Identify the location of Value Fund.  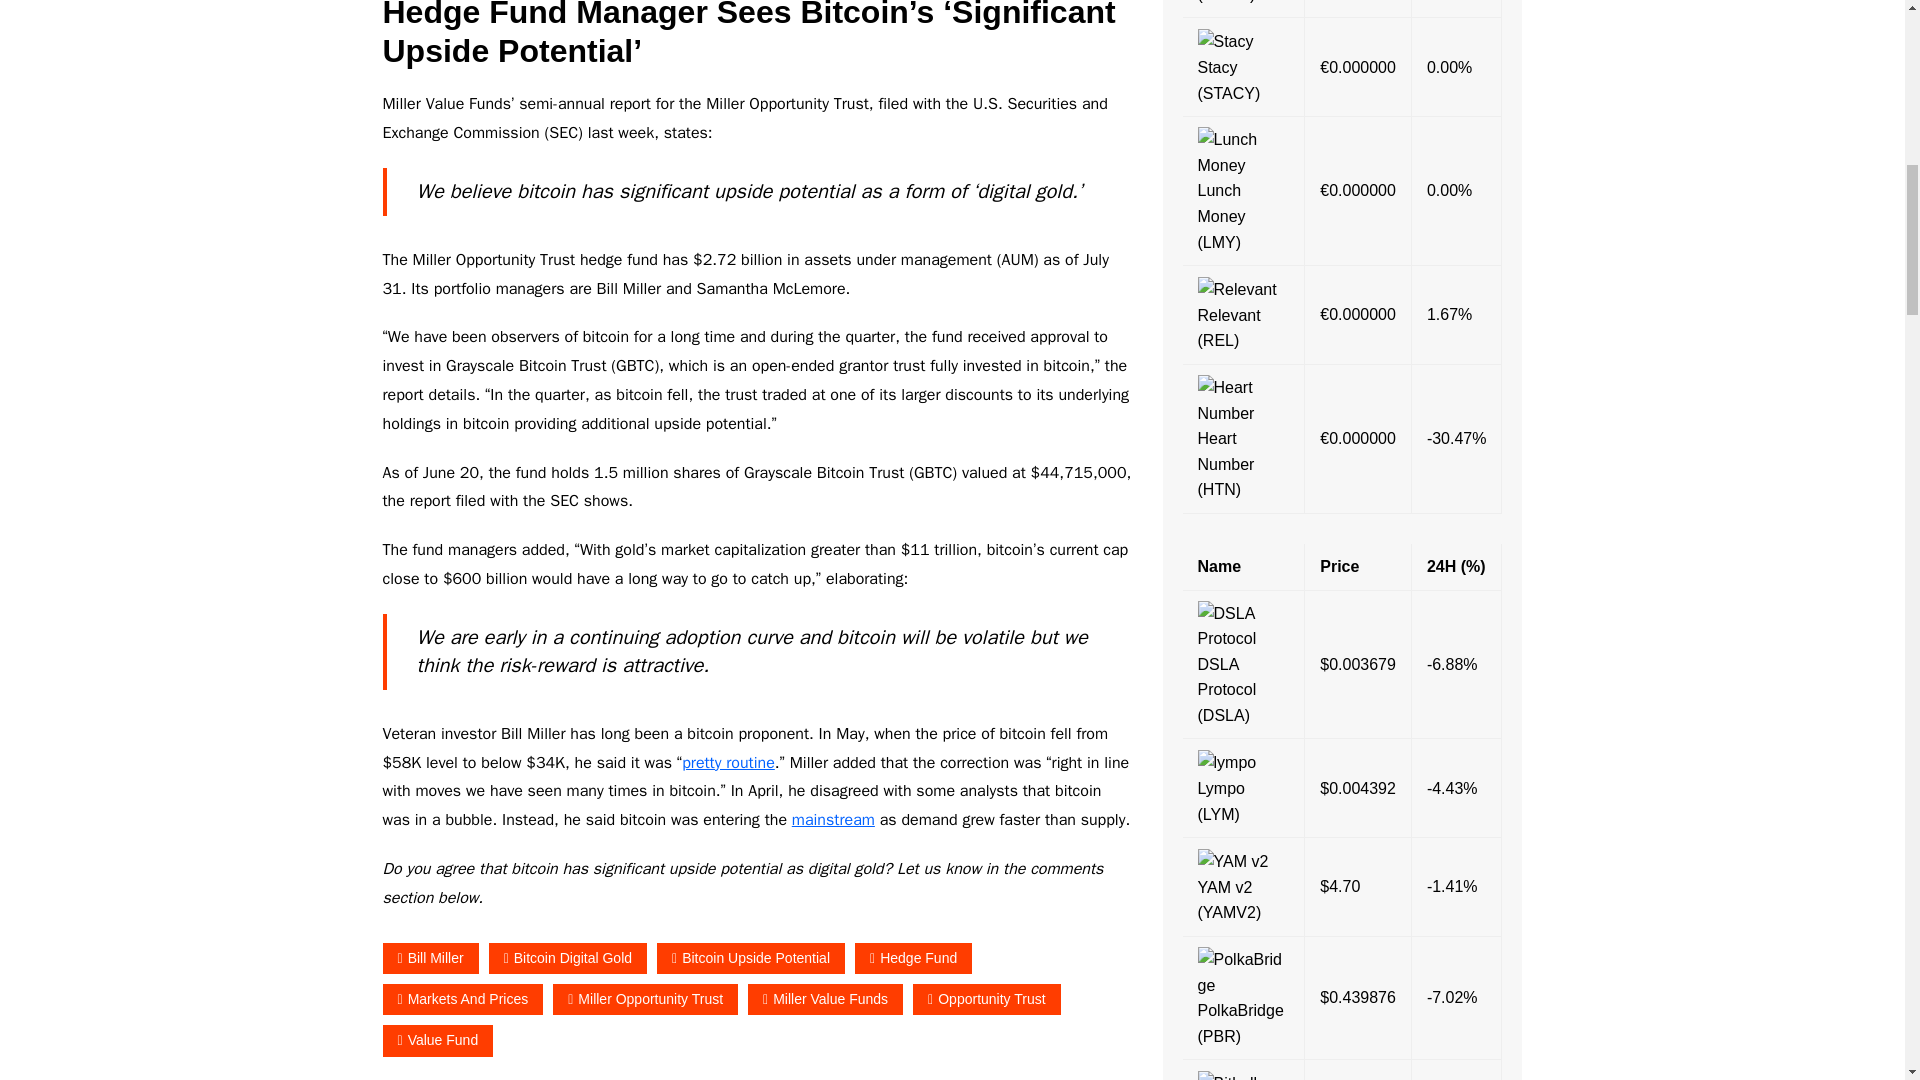
(438, 1040).